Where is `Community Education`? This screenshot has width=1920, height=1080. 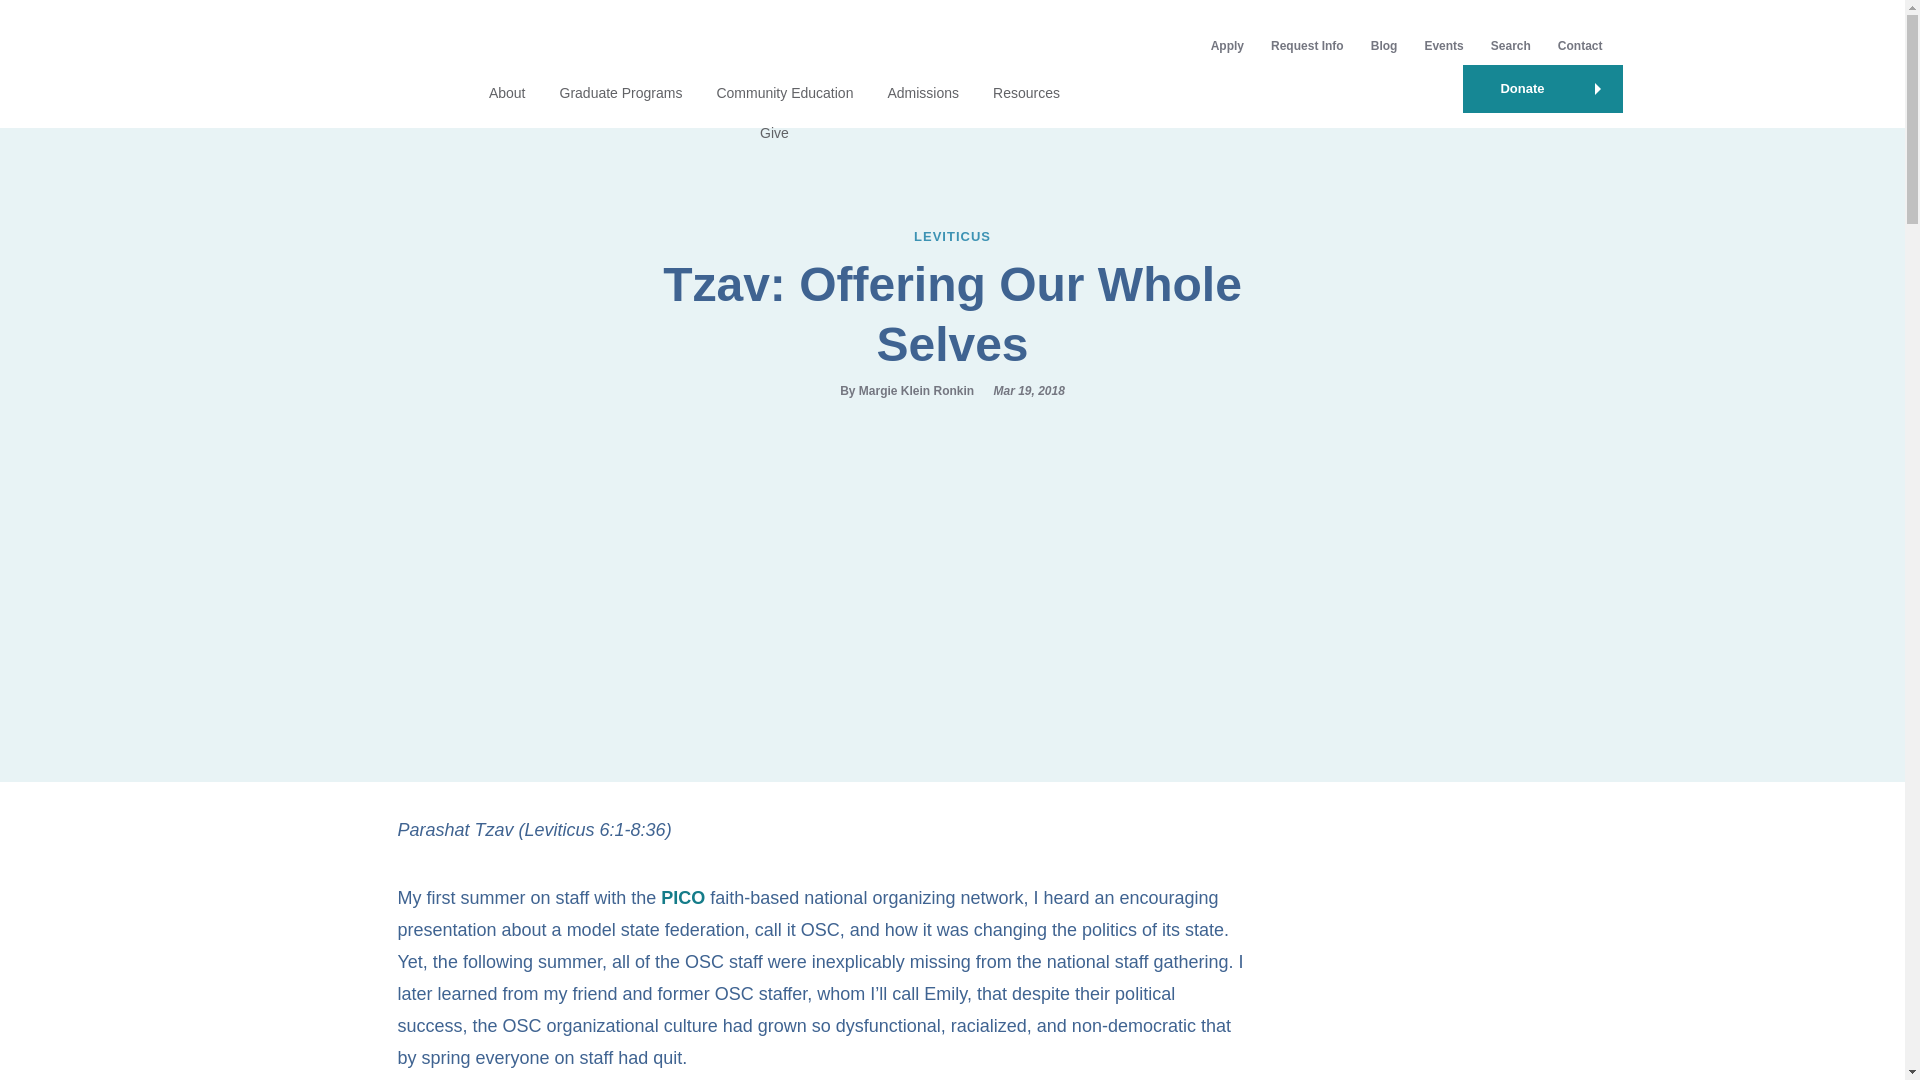
Community Education is located at coordinates (784, 93).